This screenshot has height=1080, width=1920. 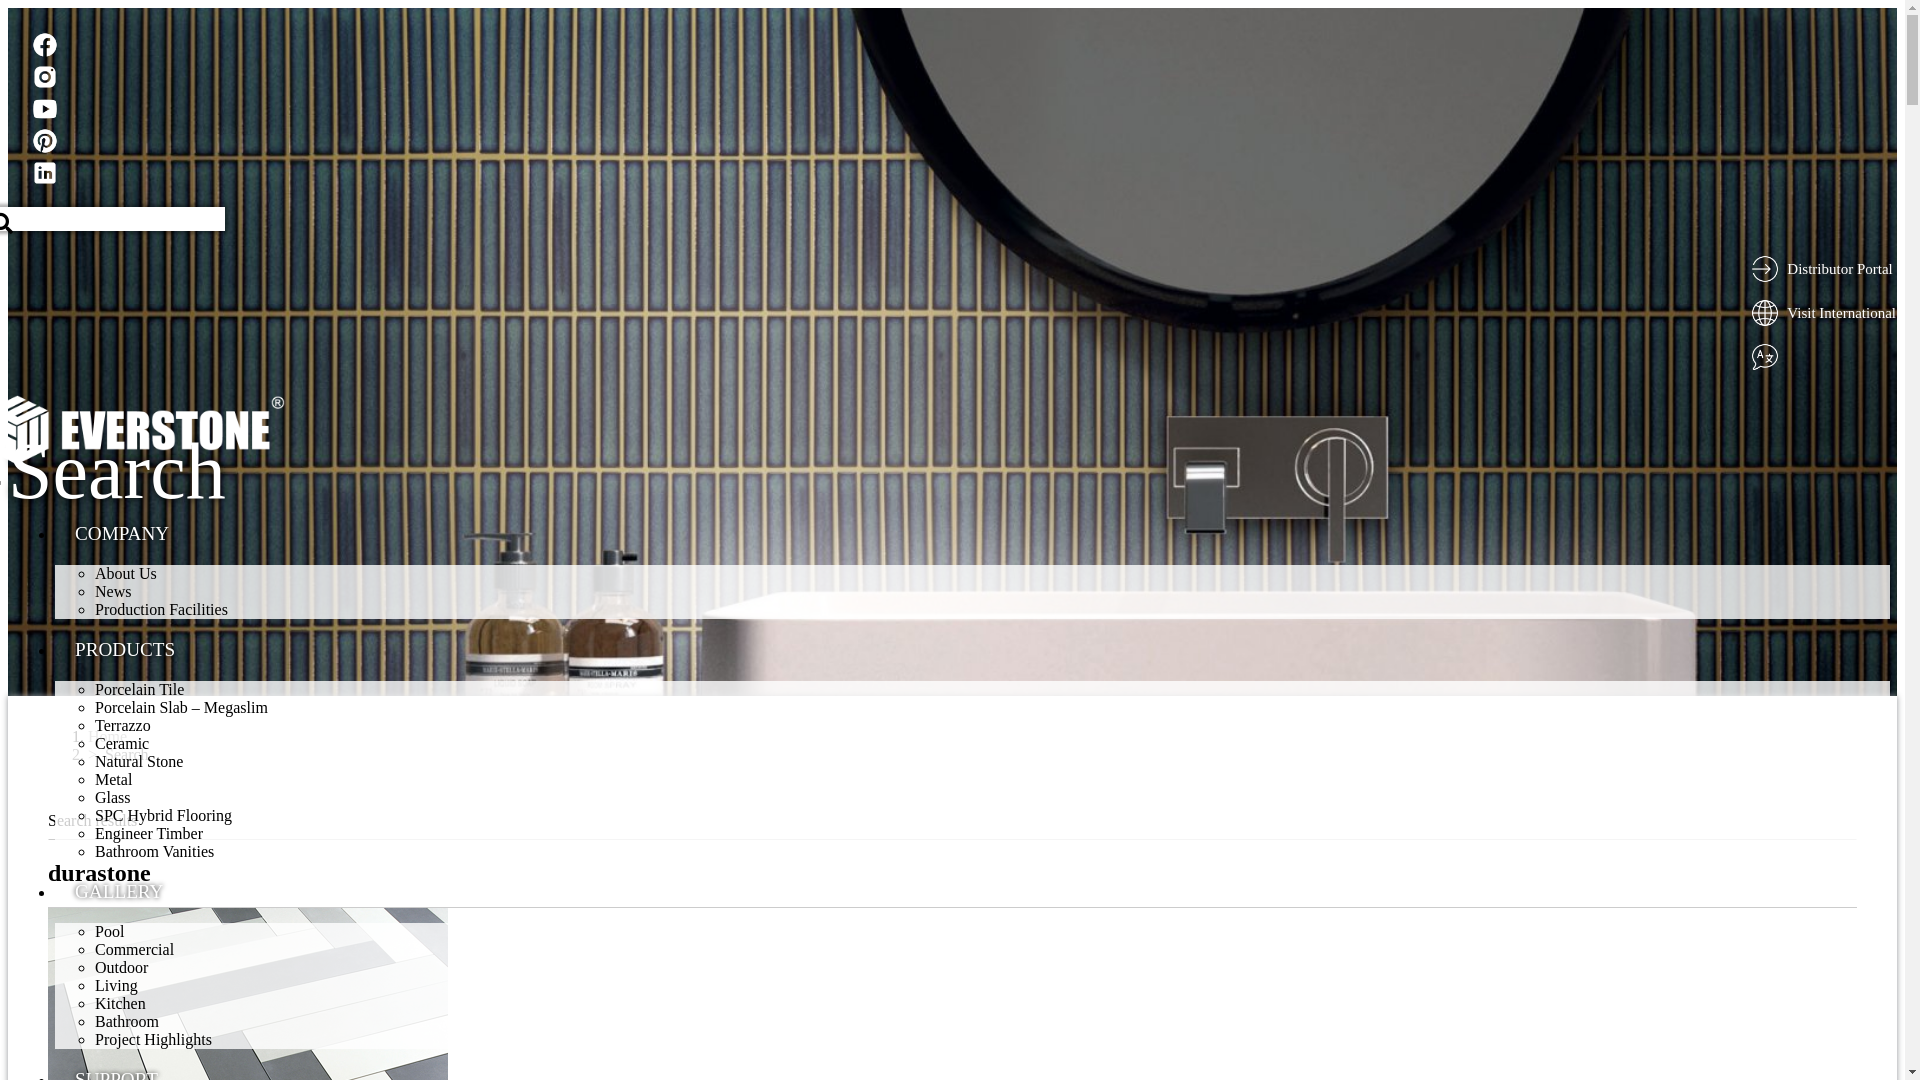 What do you see at coordinates (134, 950) in the screenshot?
I see `Commercial` at bounding box center [134, 950].